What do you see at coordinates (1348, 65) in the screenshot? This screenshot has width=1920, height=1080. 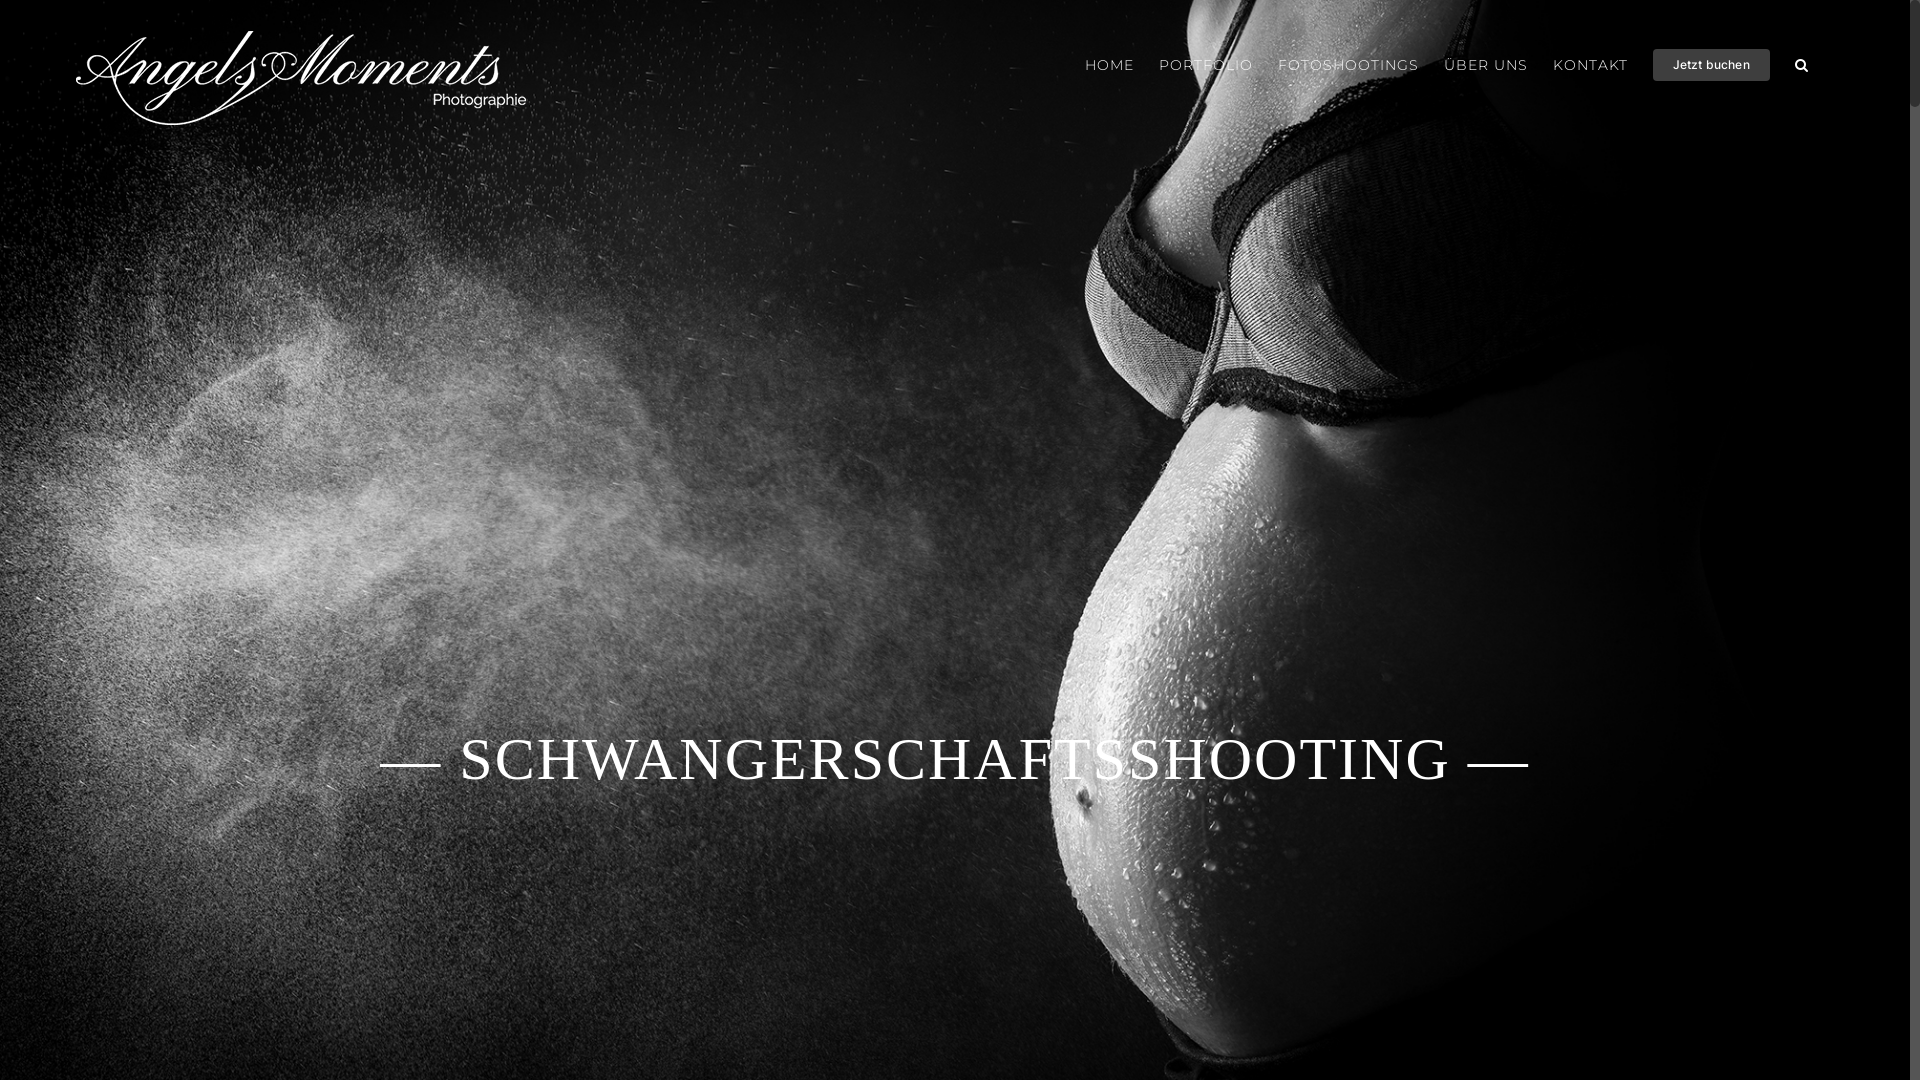 I see `FOTOSHOOTINGS` at bounding box center [1348, 65].